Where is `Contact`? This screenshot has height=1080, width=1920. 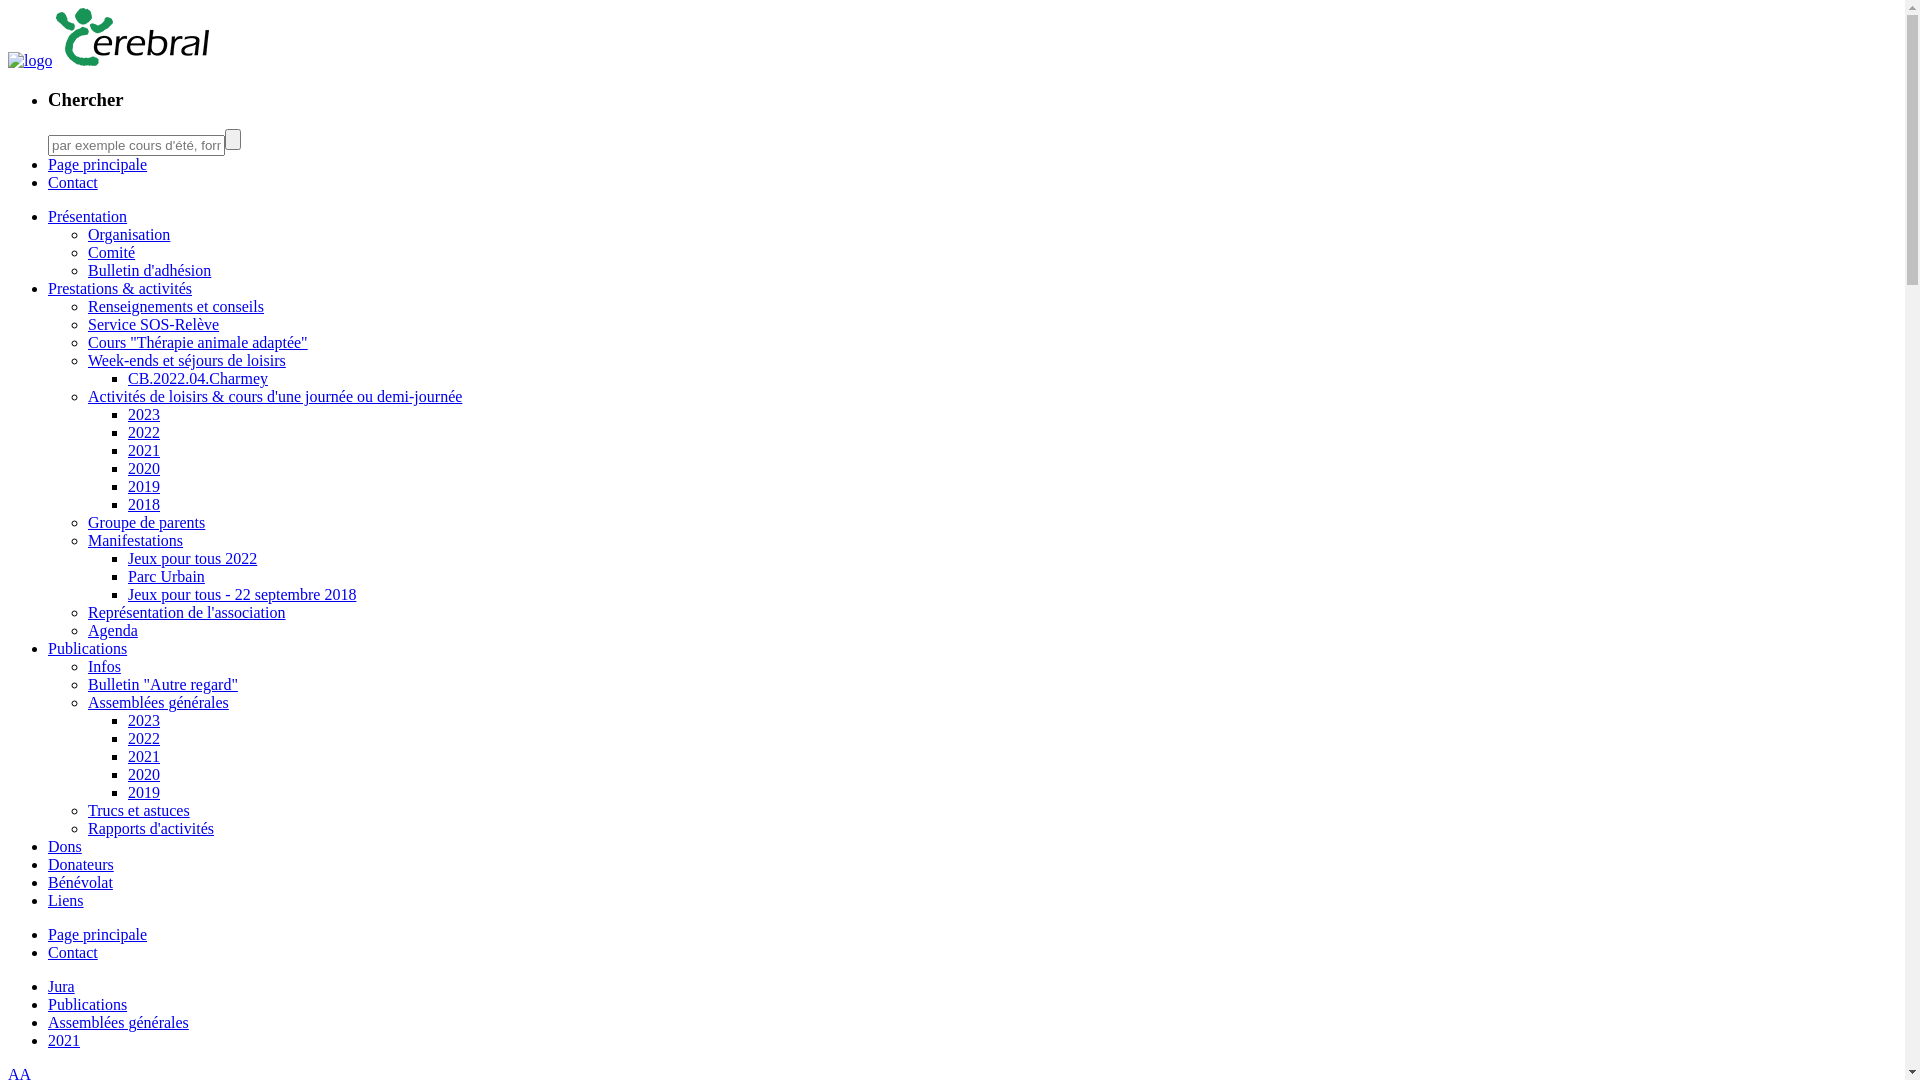
Contact is located at coordinates (73, 182).